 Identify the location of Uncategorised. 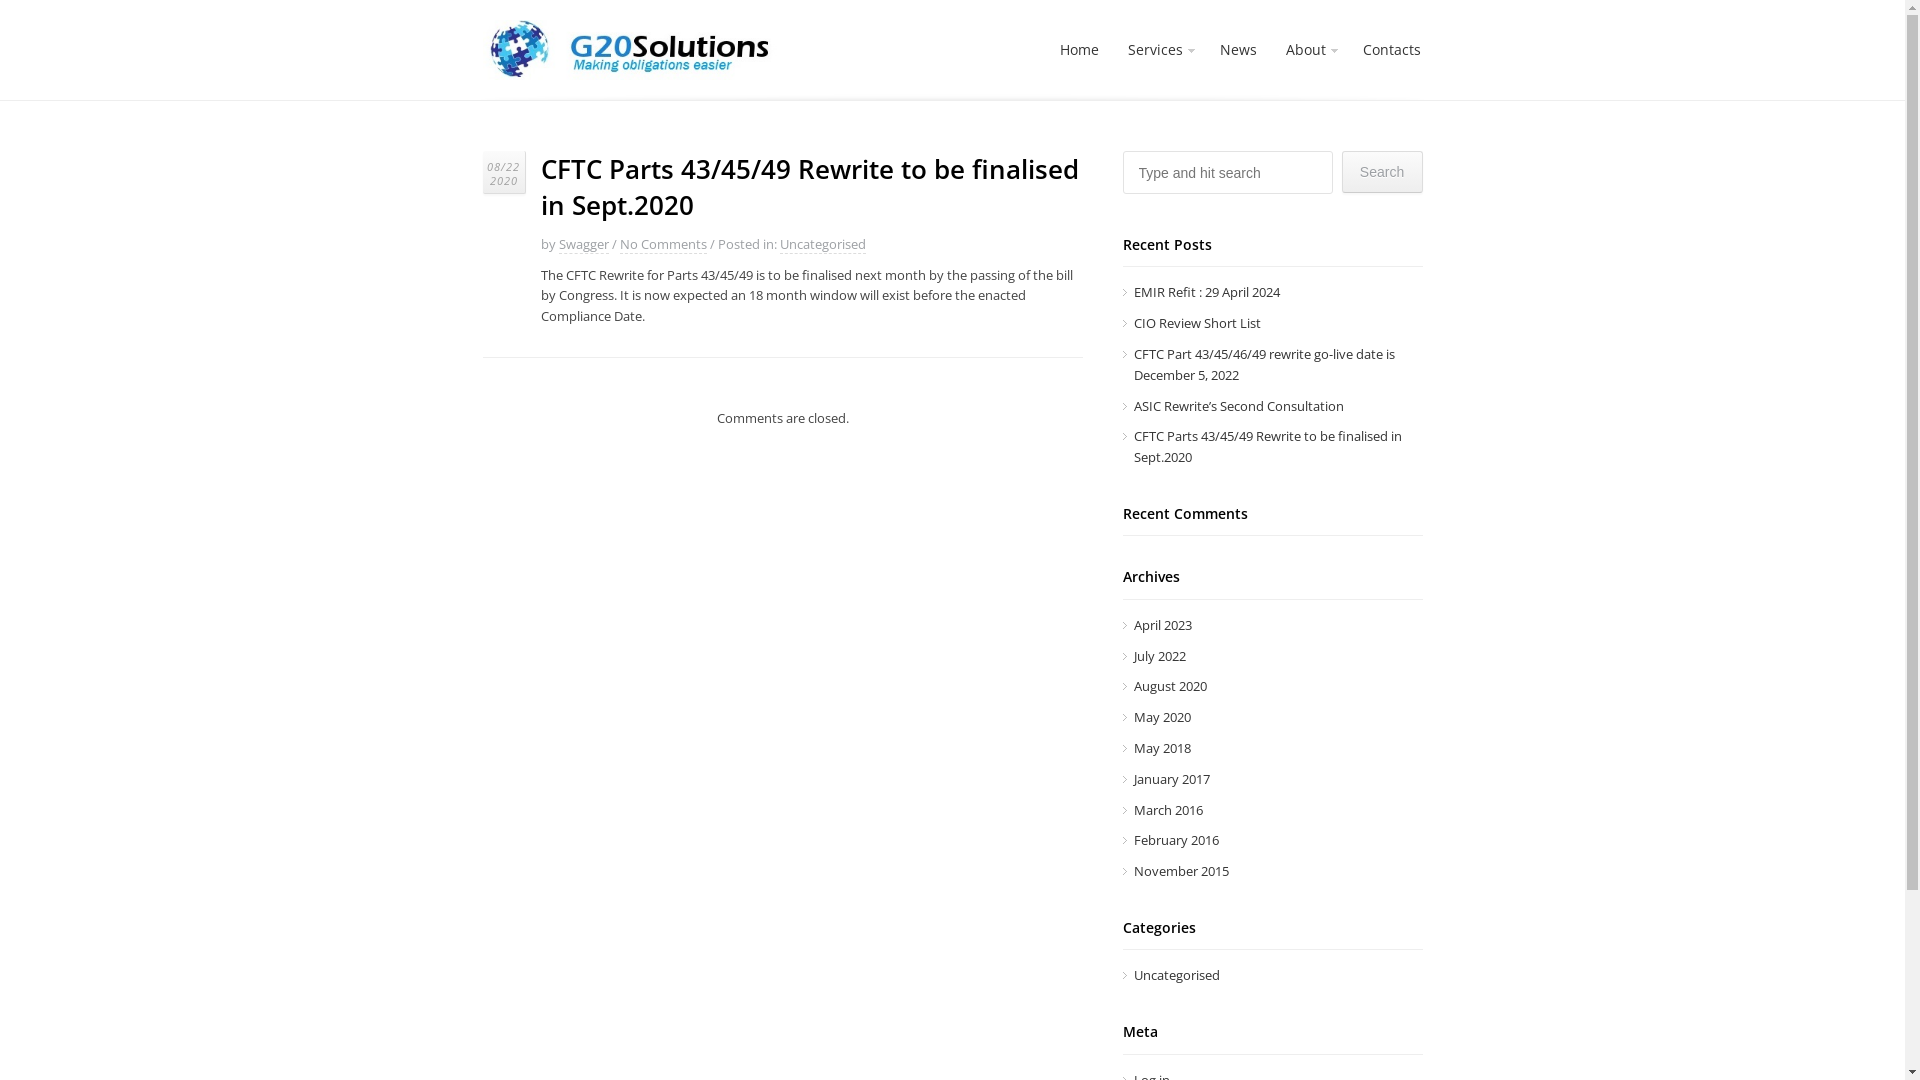
(823, 244).